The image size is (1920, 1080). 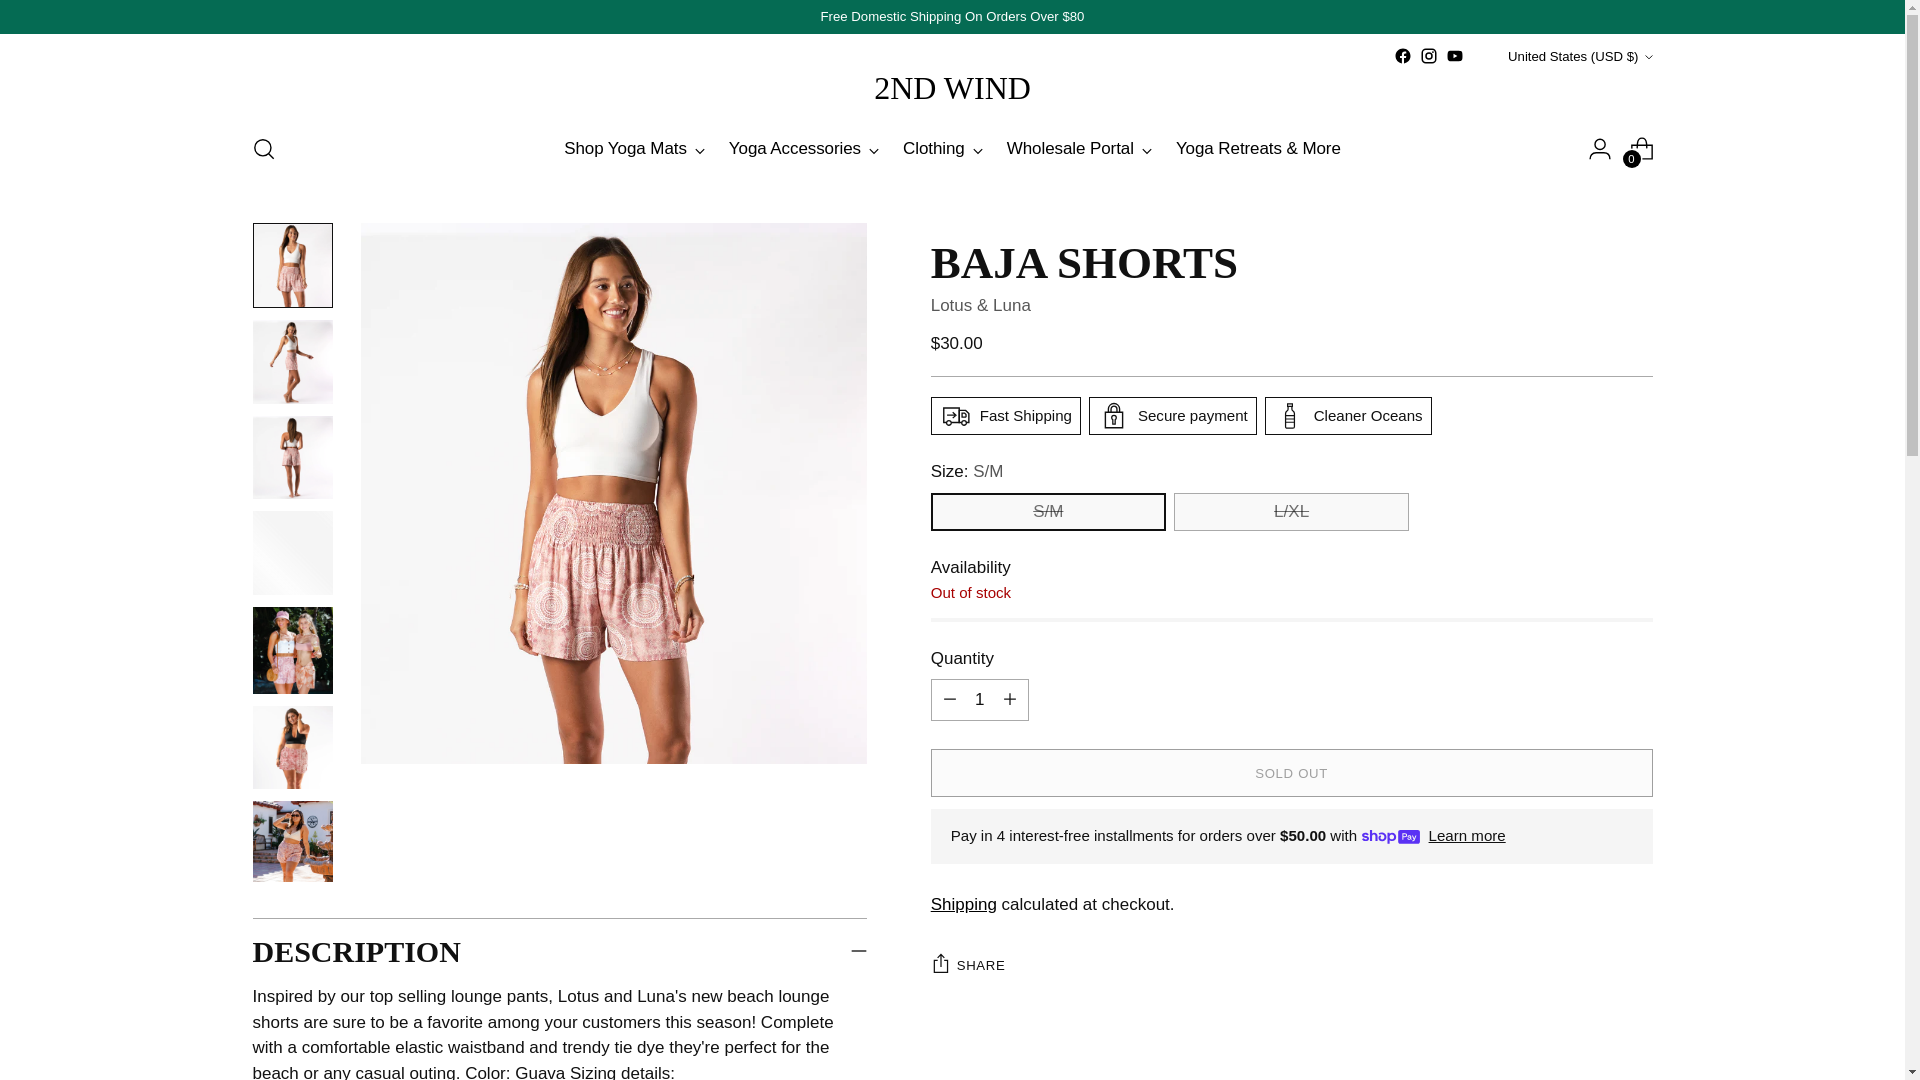 What do you see at coordinates (560, 952) in the screenshot?
I see `DESCRIPTION` at bounding box center [560, 952].